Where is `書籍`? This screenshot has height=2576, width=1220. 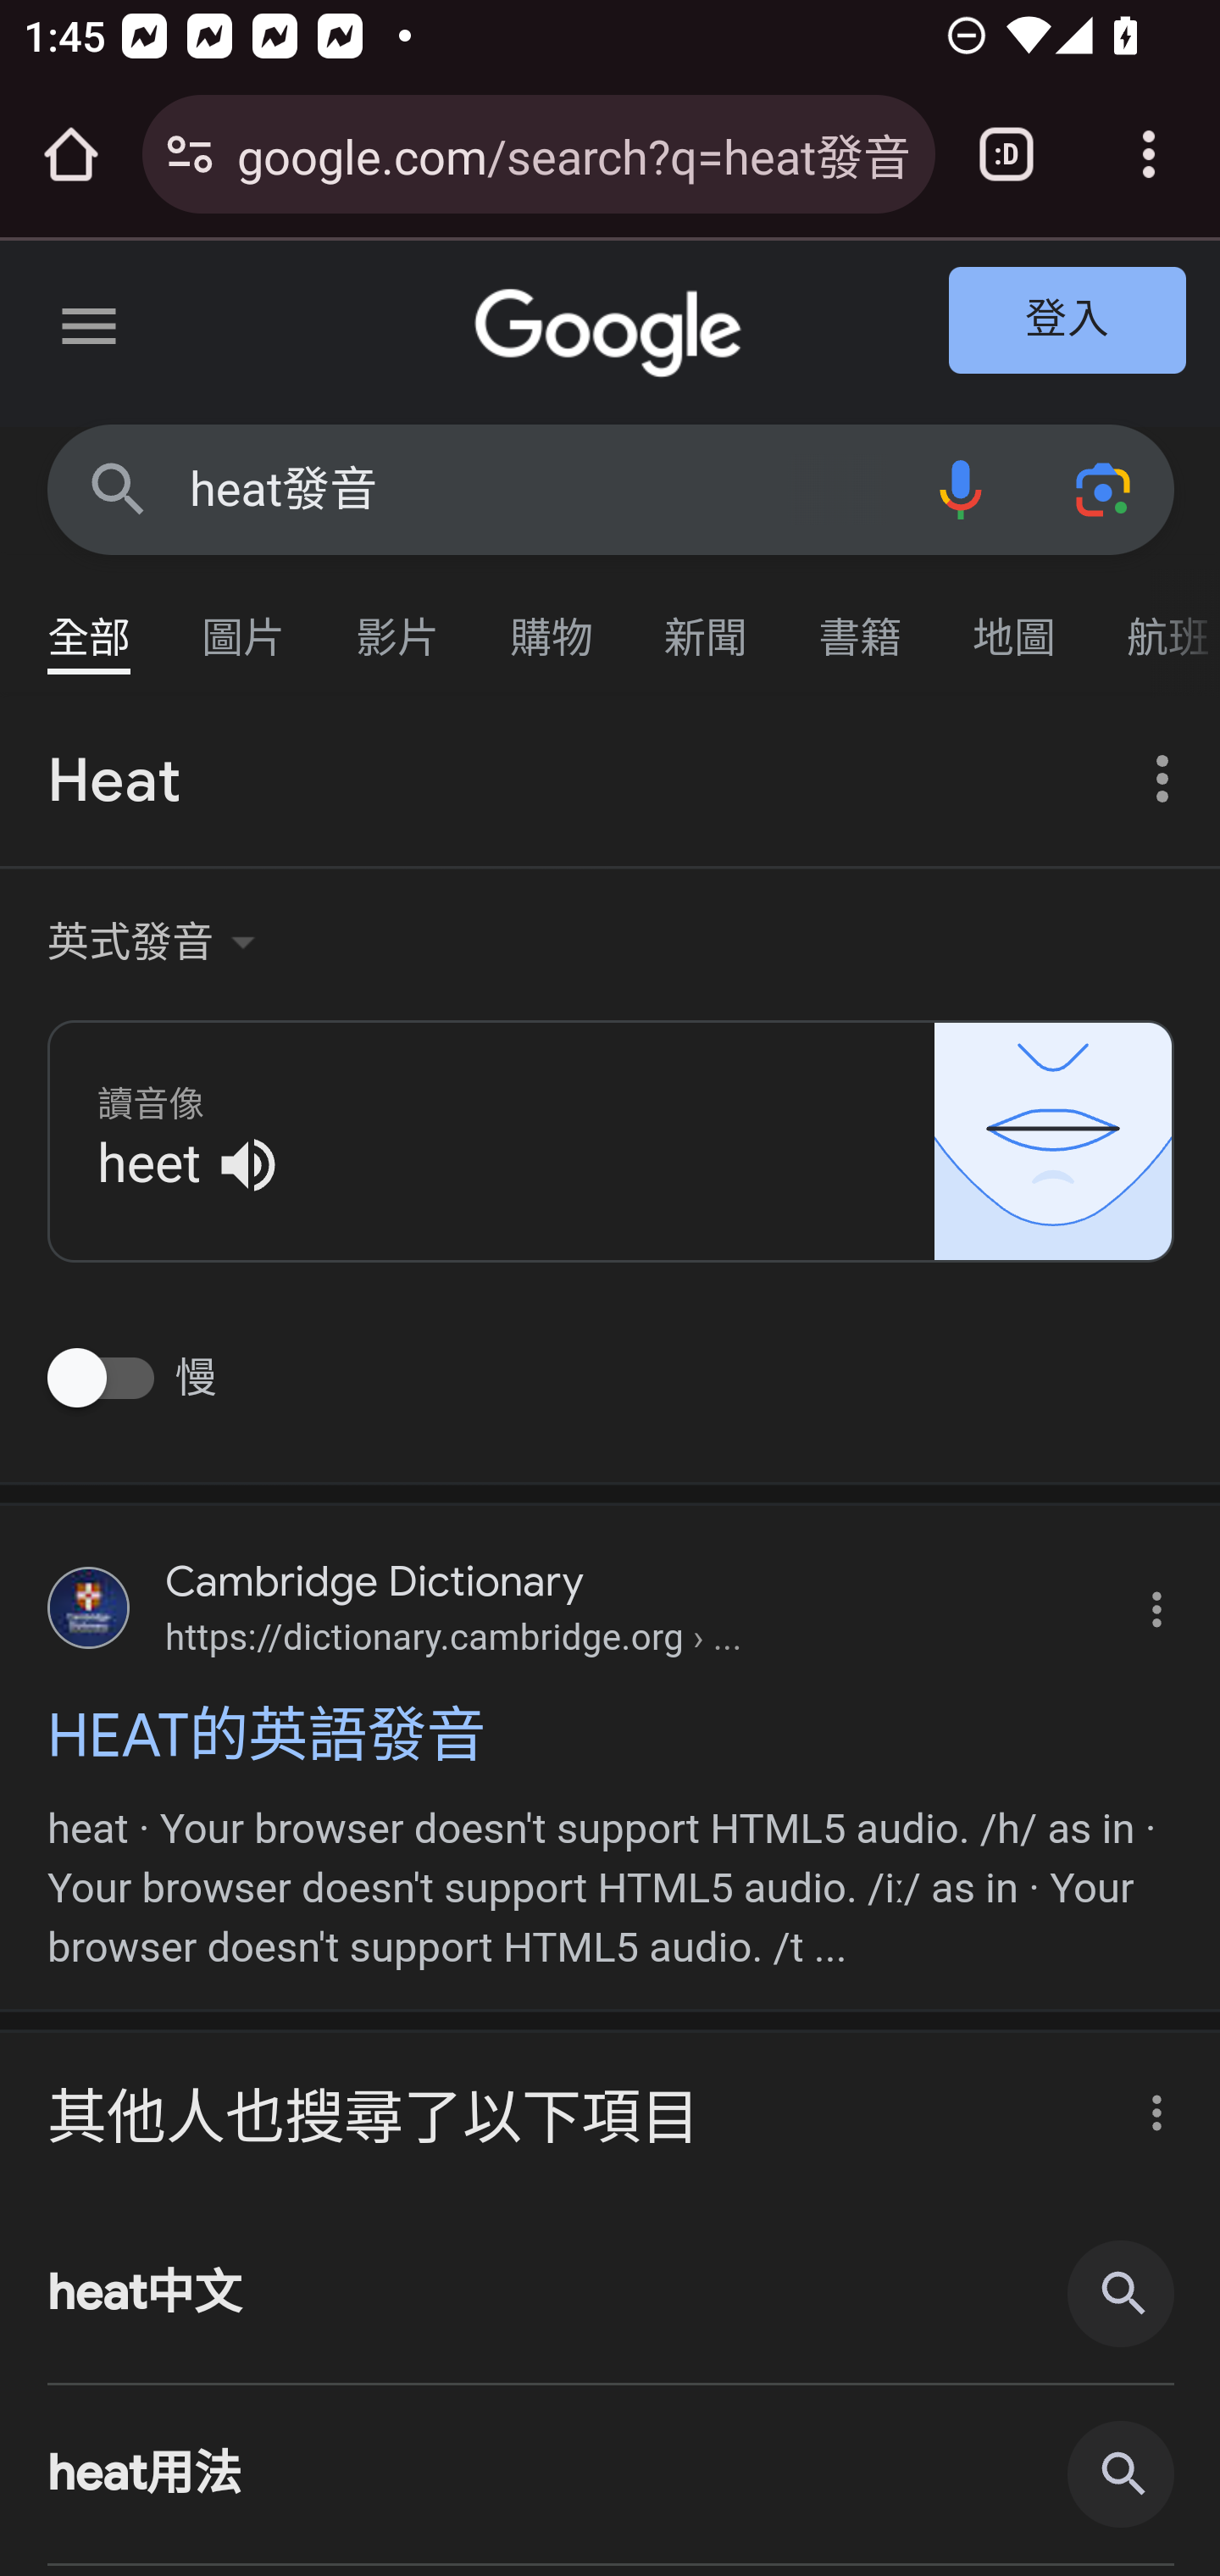
書籍 is located at coordinates (861, 622).